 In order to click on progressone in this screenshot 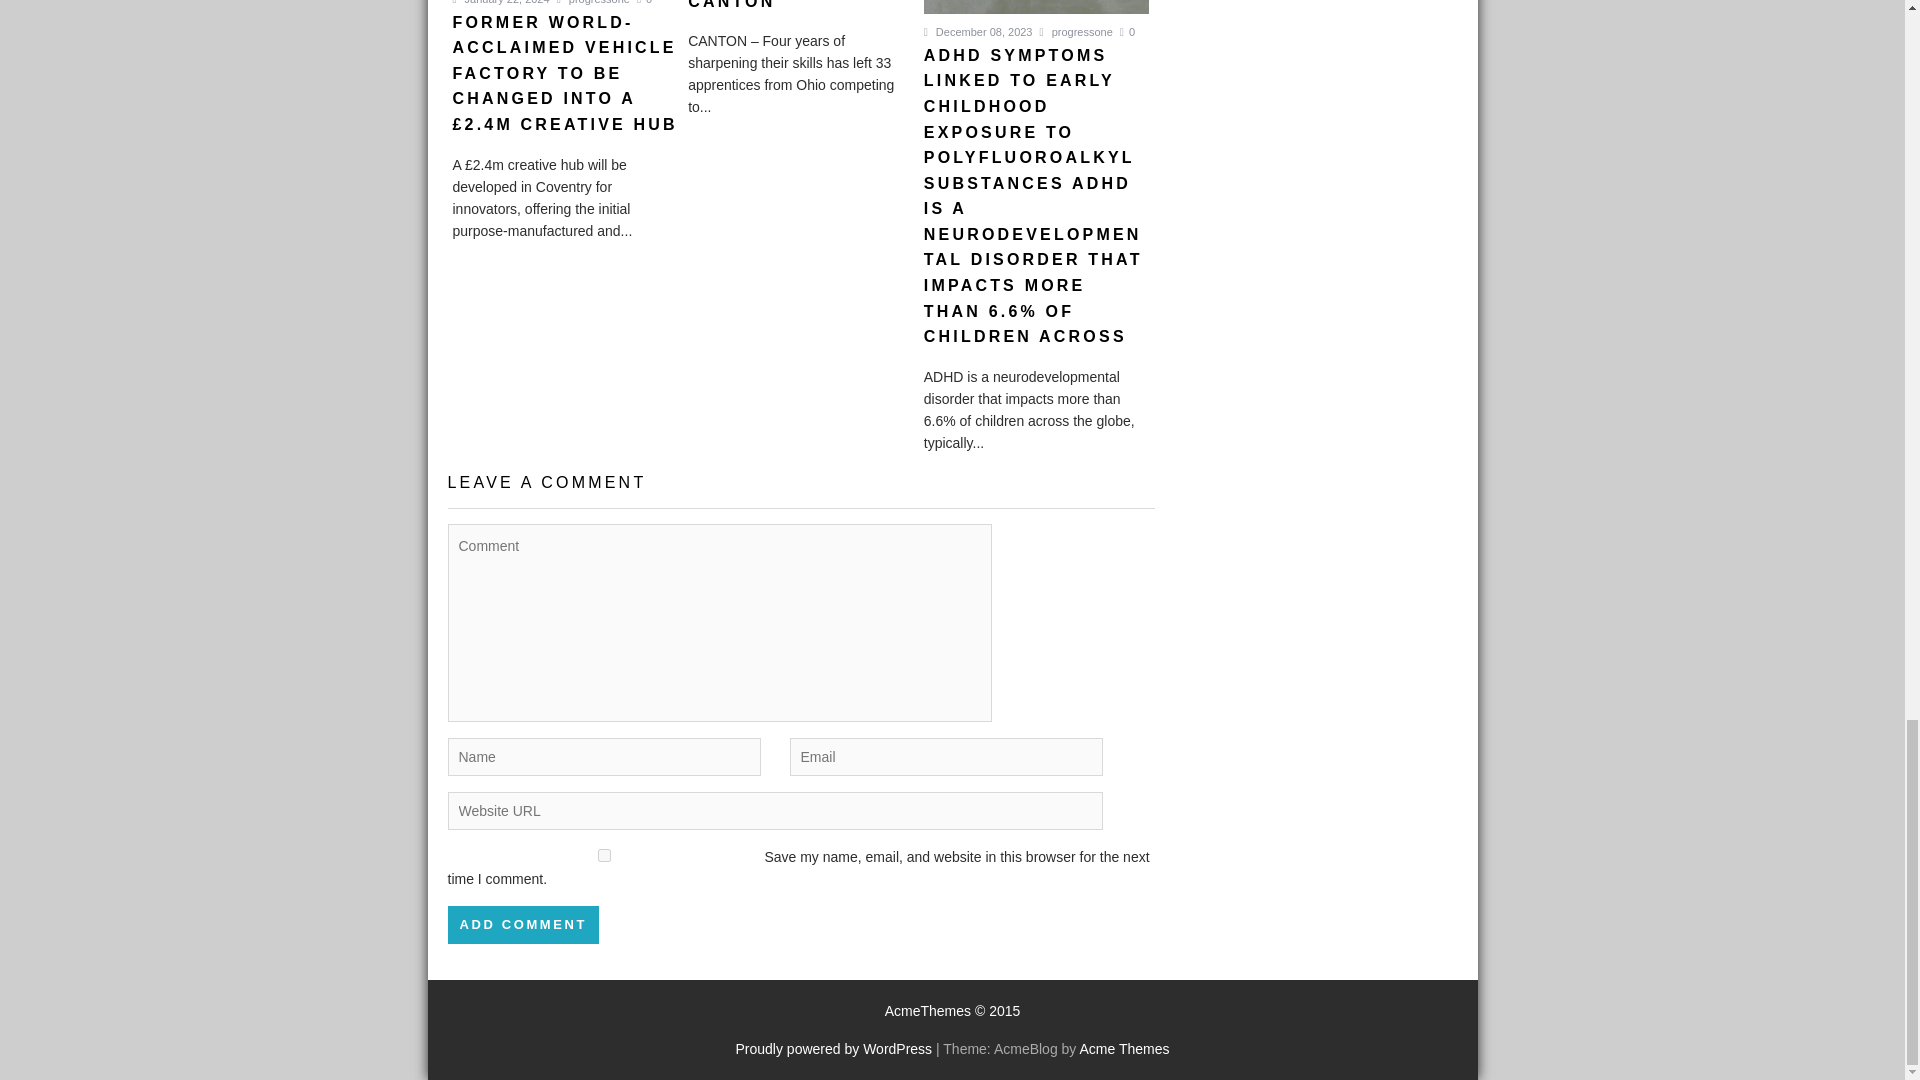, I will do `click(1076, 31)`.